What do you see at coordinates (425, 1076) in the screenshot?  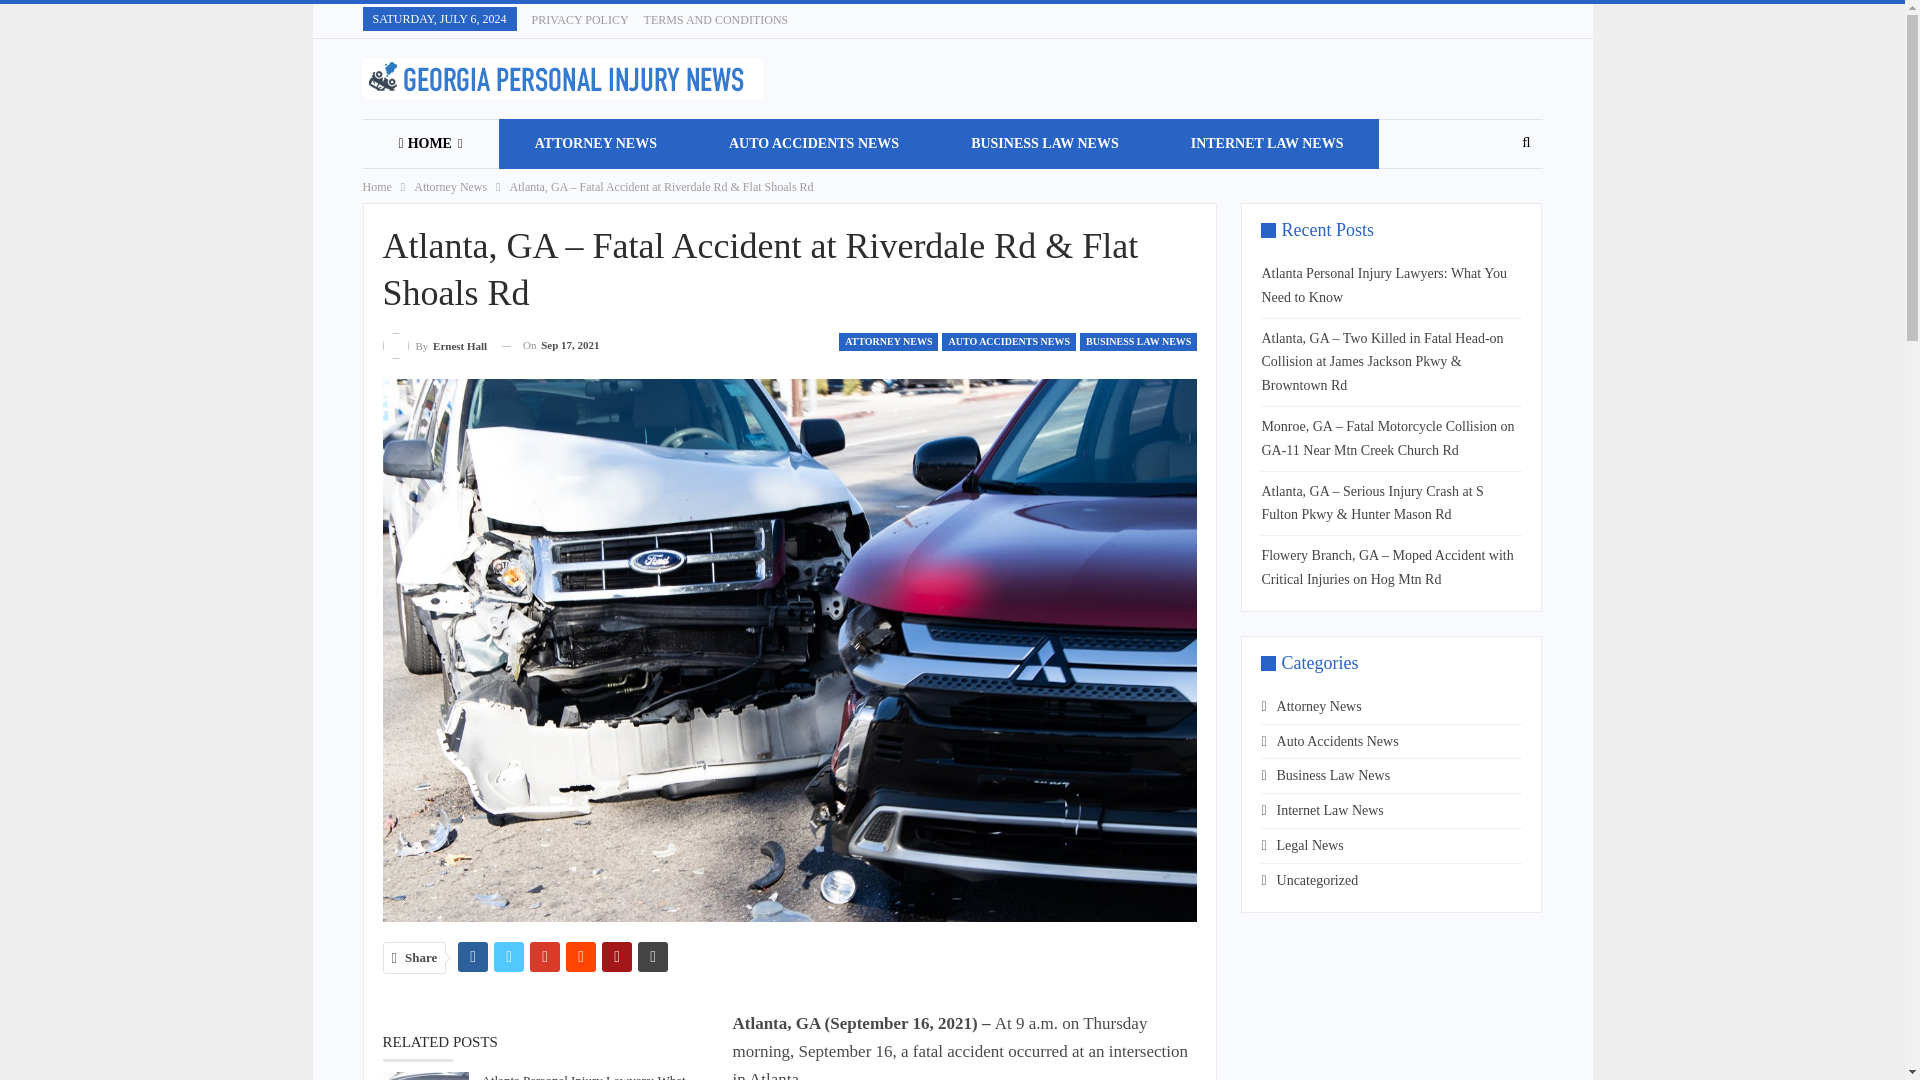 I see `Atlanta Personal Injury Lawyers: What You Need to Know` at bounding box center [425, 1076].